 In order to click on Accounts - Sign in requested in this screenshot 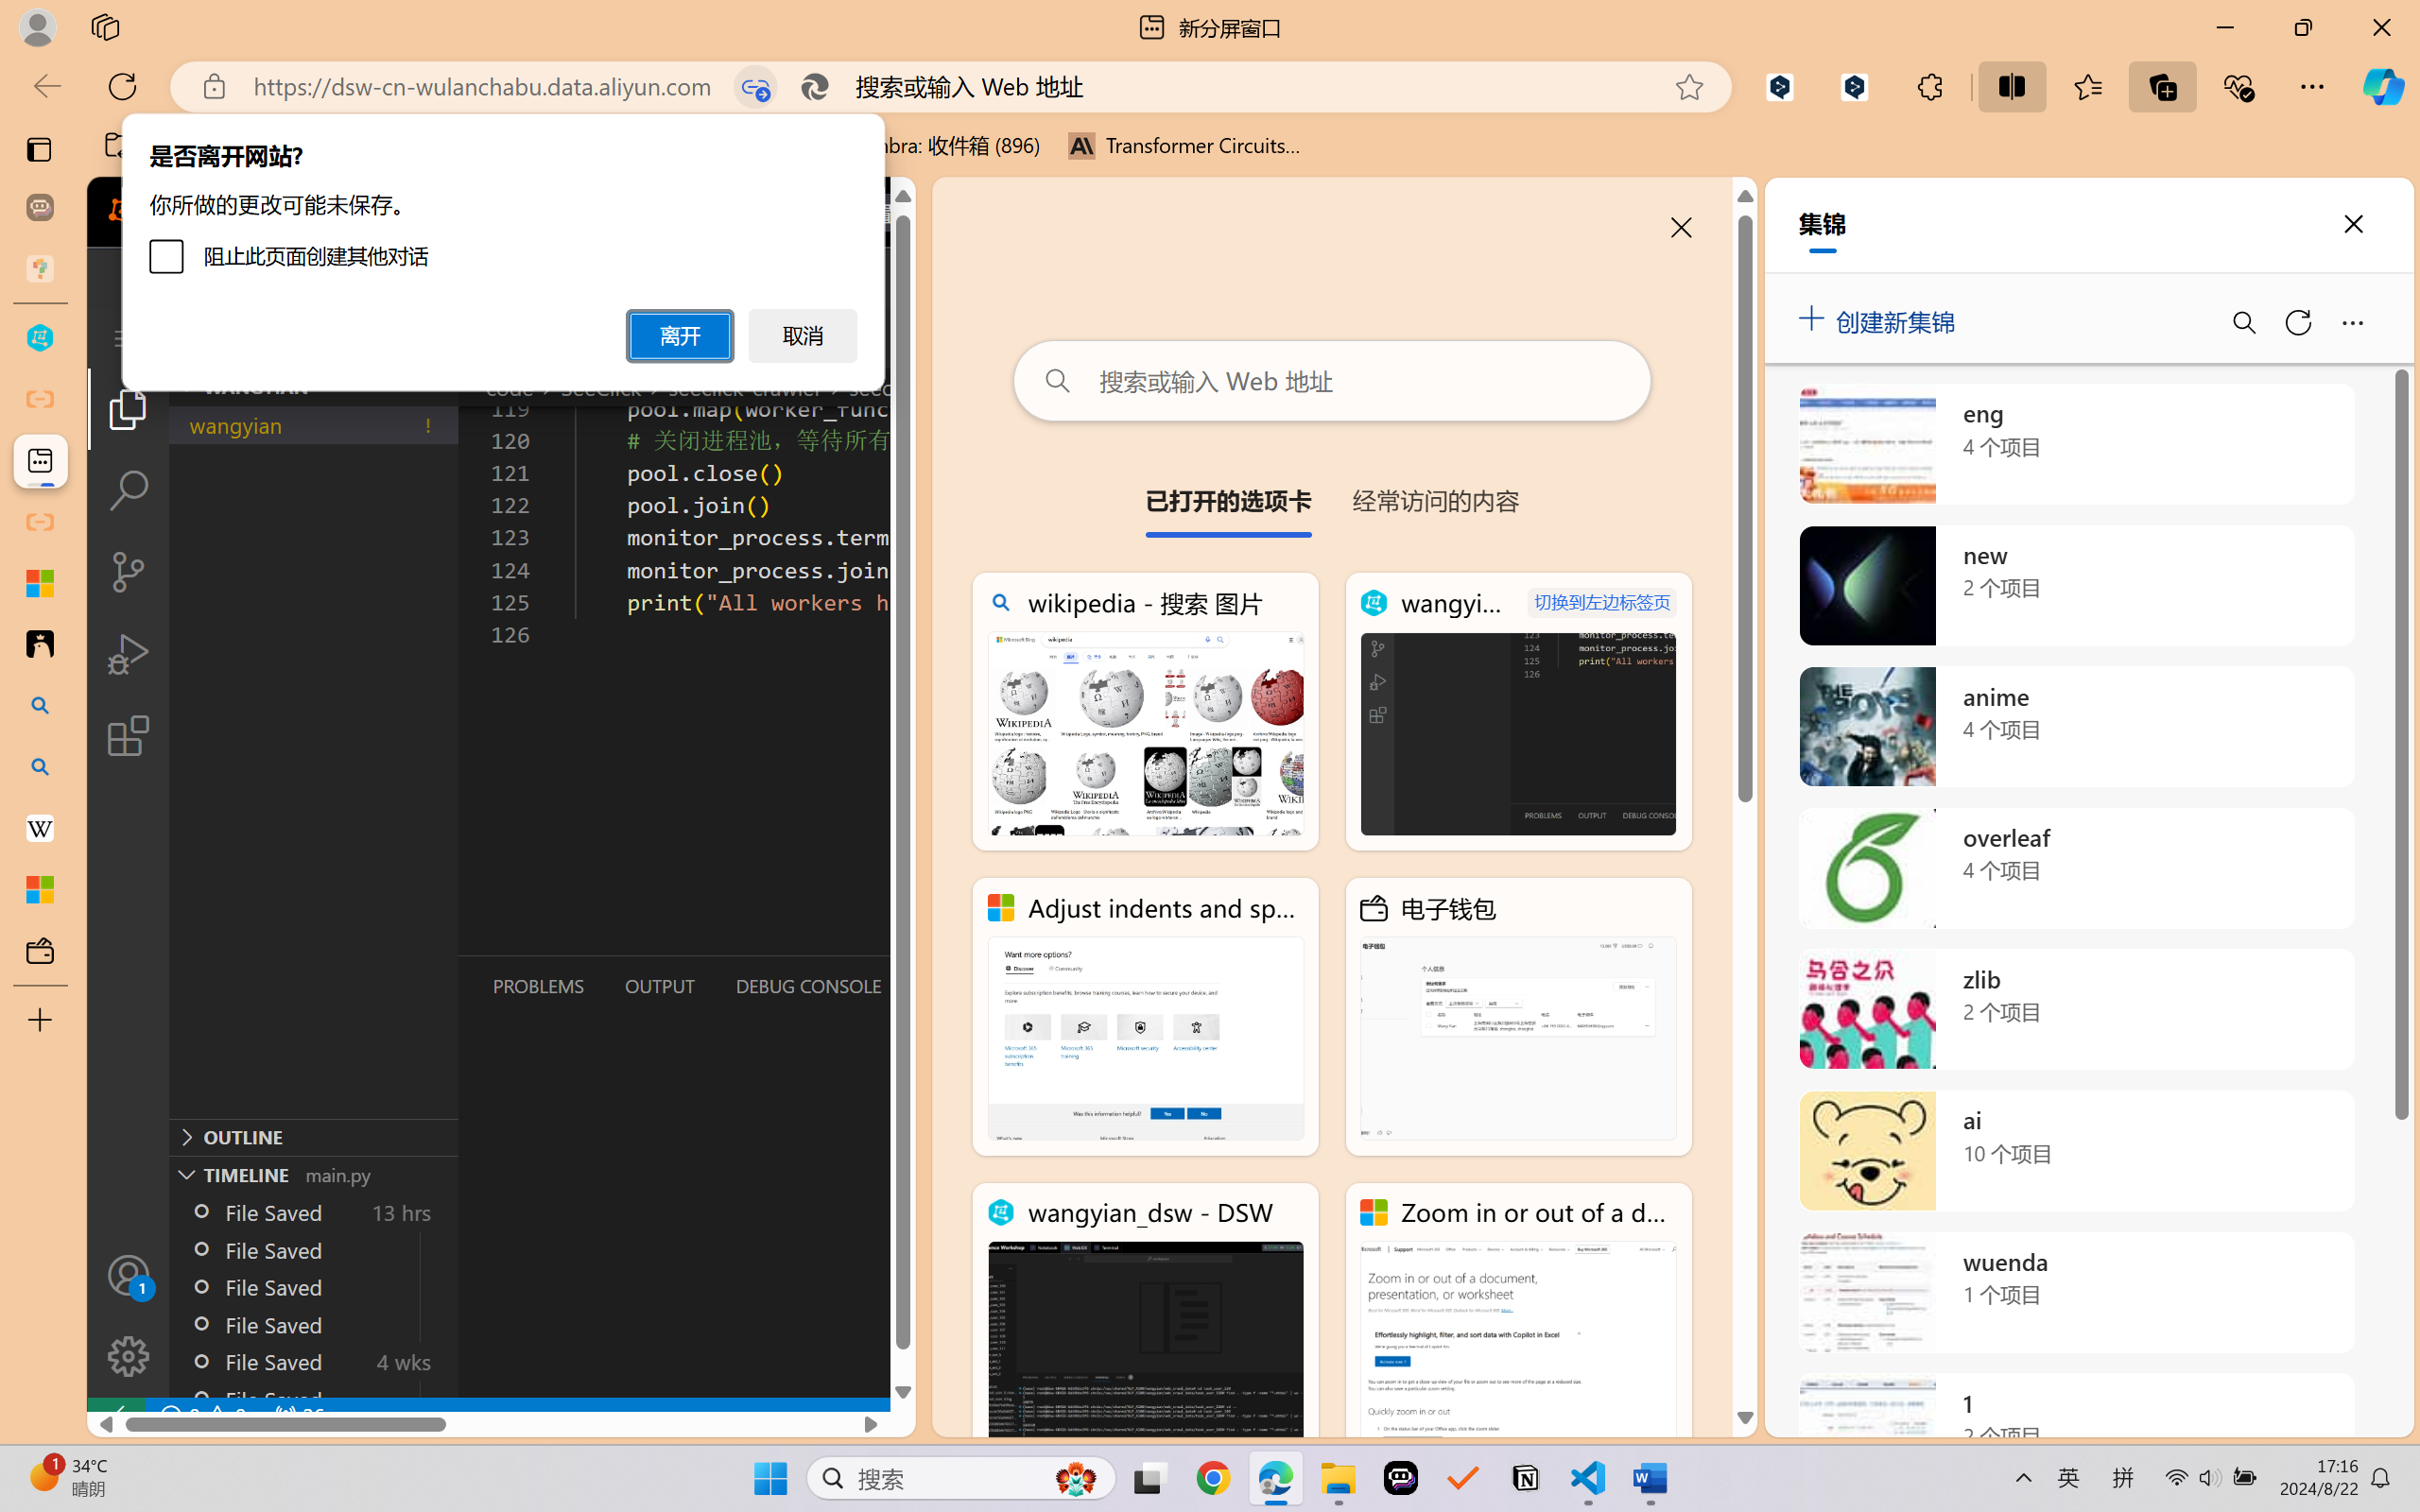, I will do `click(129, 1275)`.